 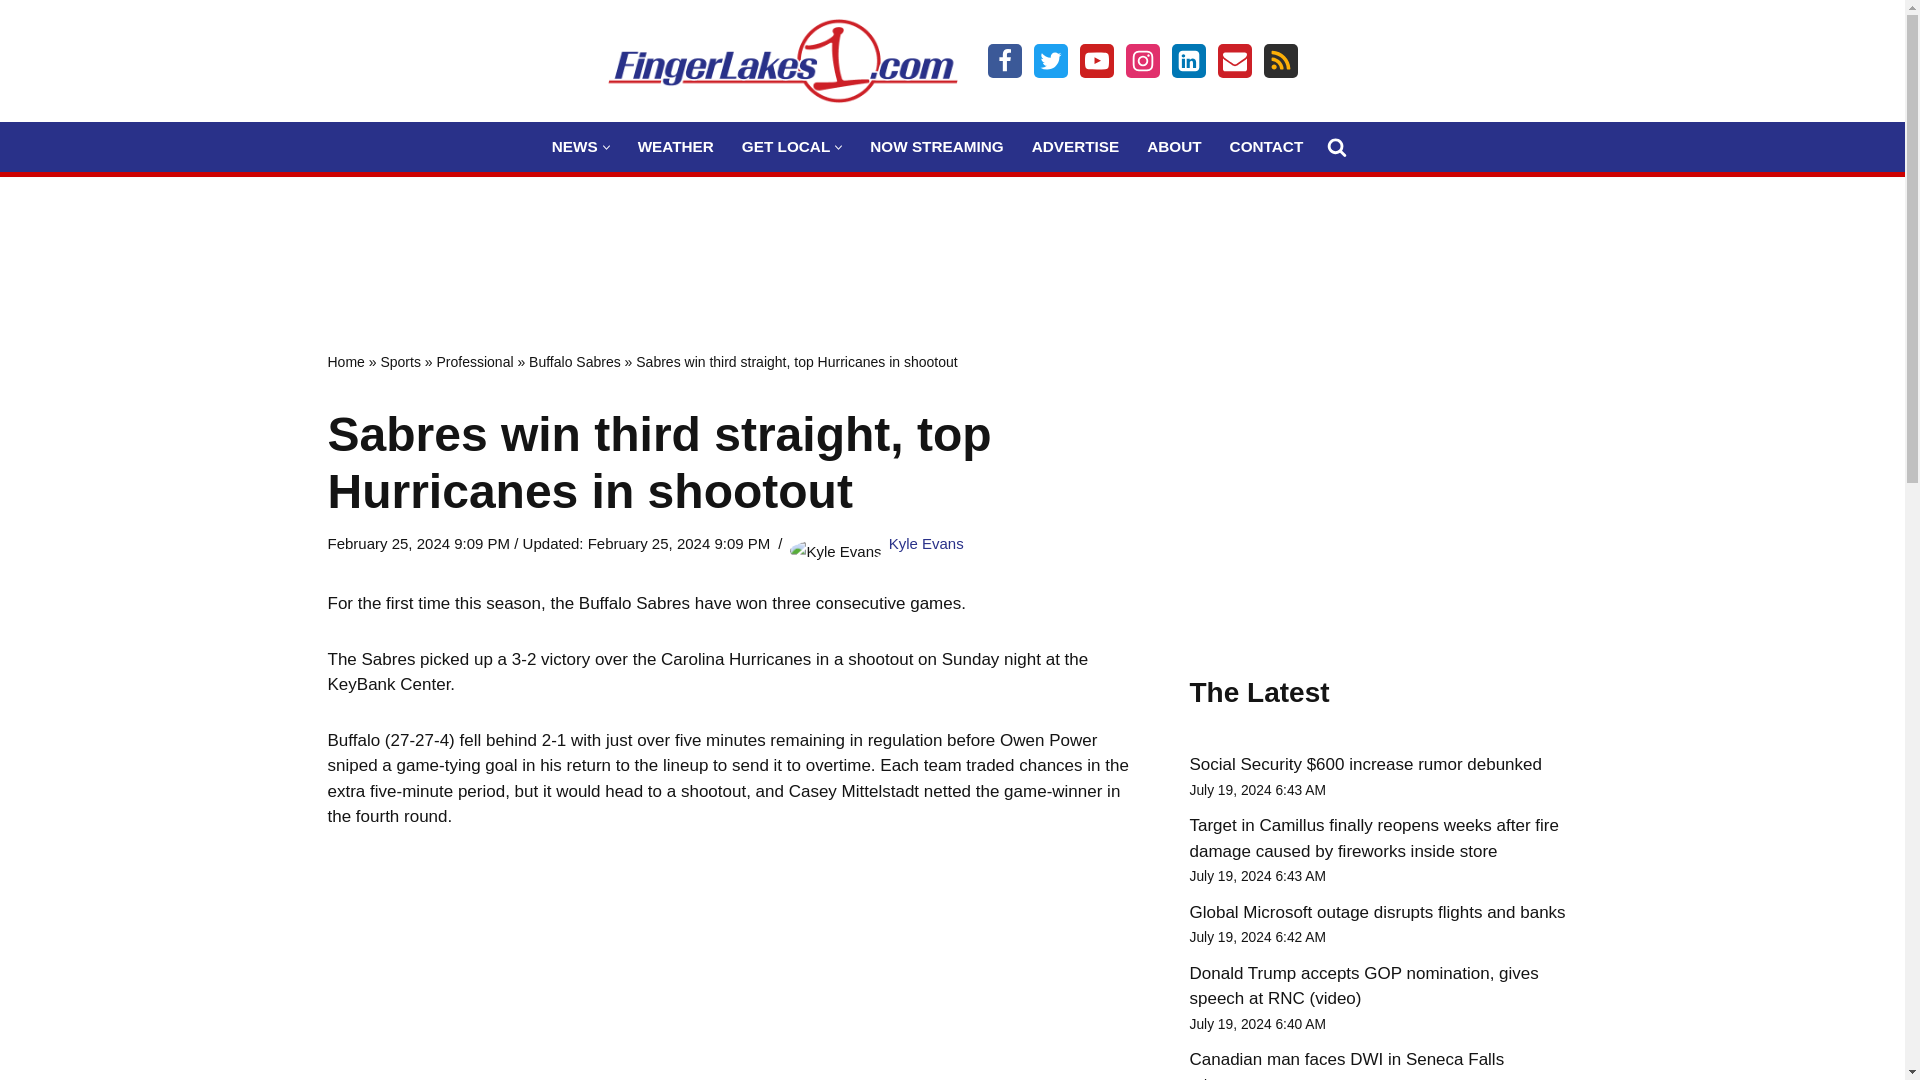 I want to click on Advertisement, so click(x=951, y=242).